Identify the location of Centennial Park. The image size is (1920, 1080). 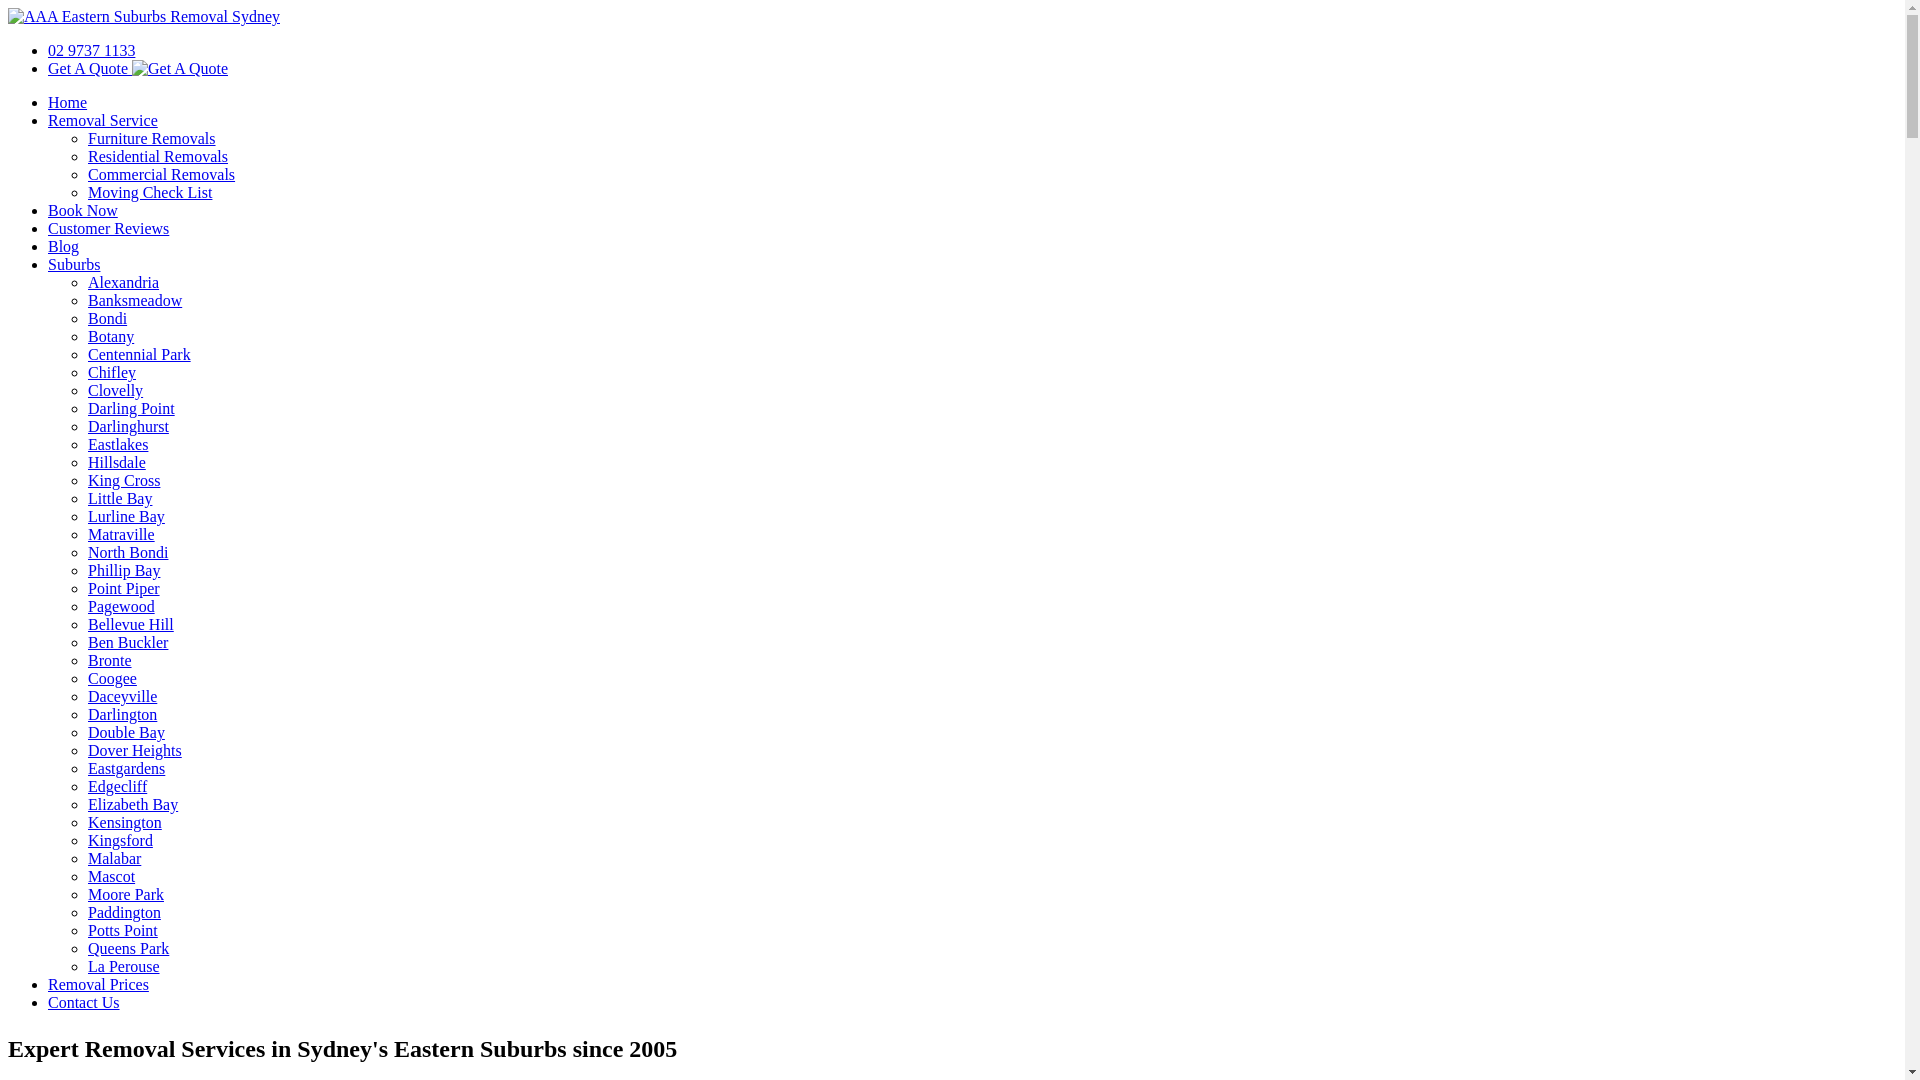
(140, 354).